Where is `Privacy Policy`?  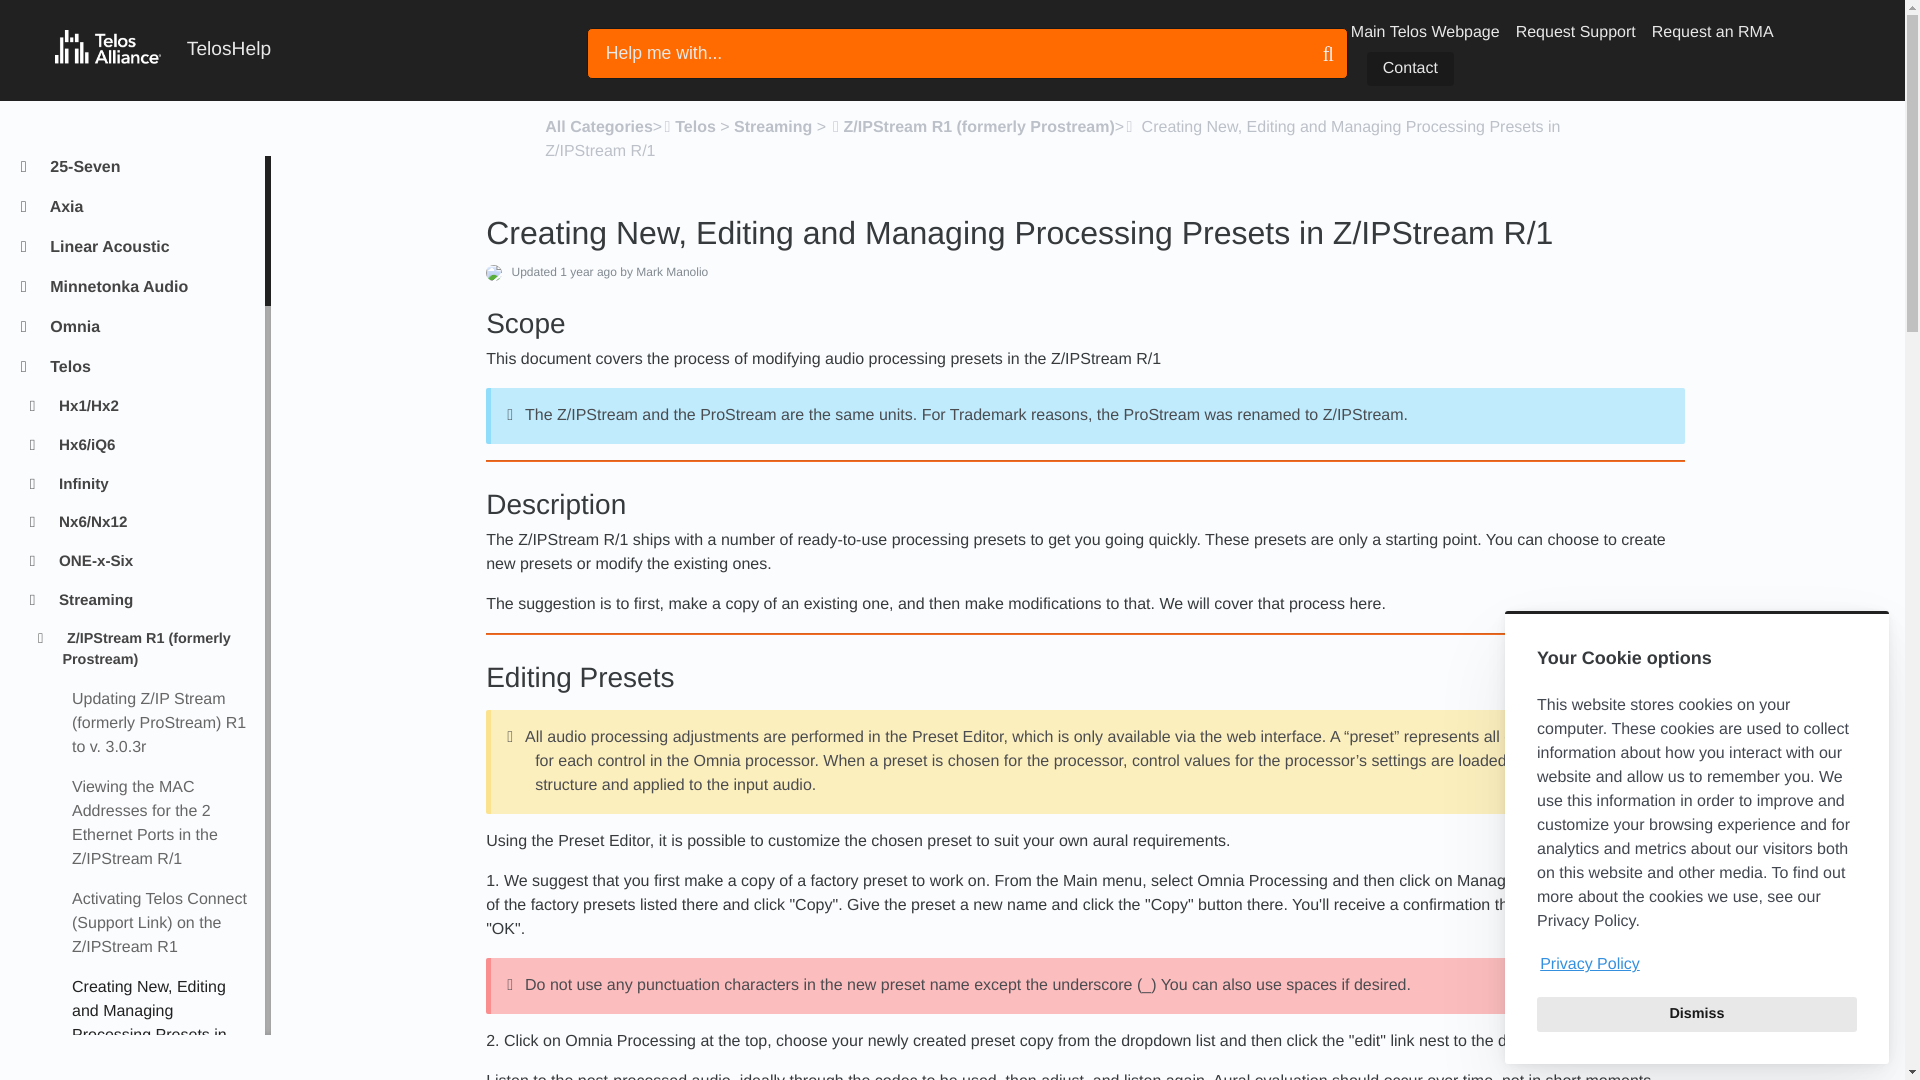 Privacy Policy is located at coordinates (1696, 964).